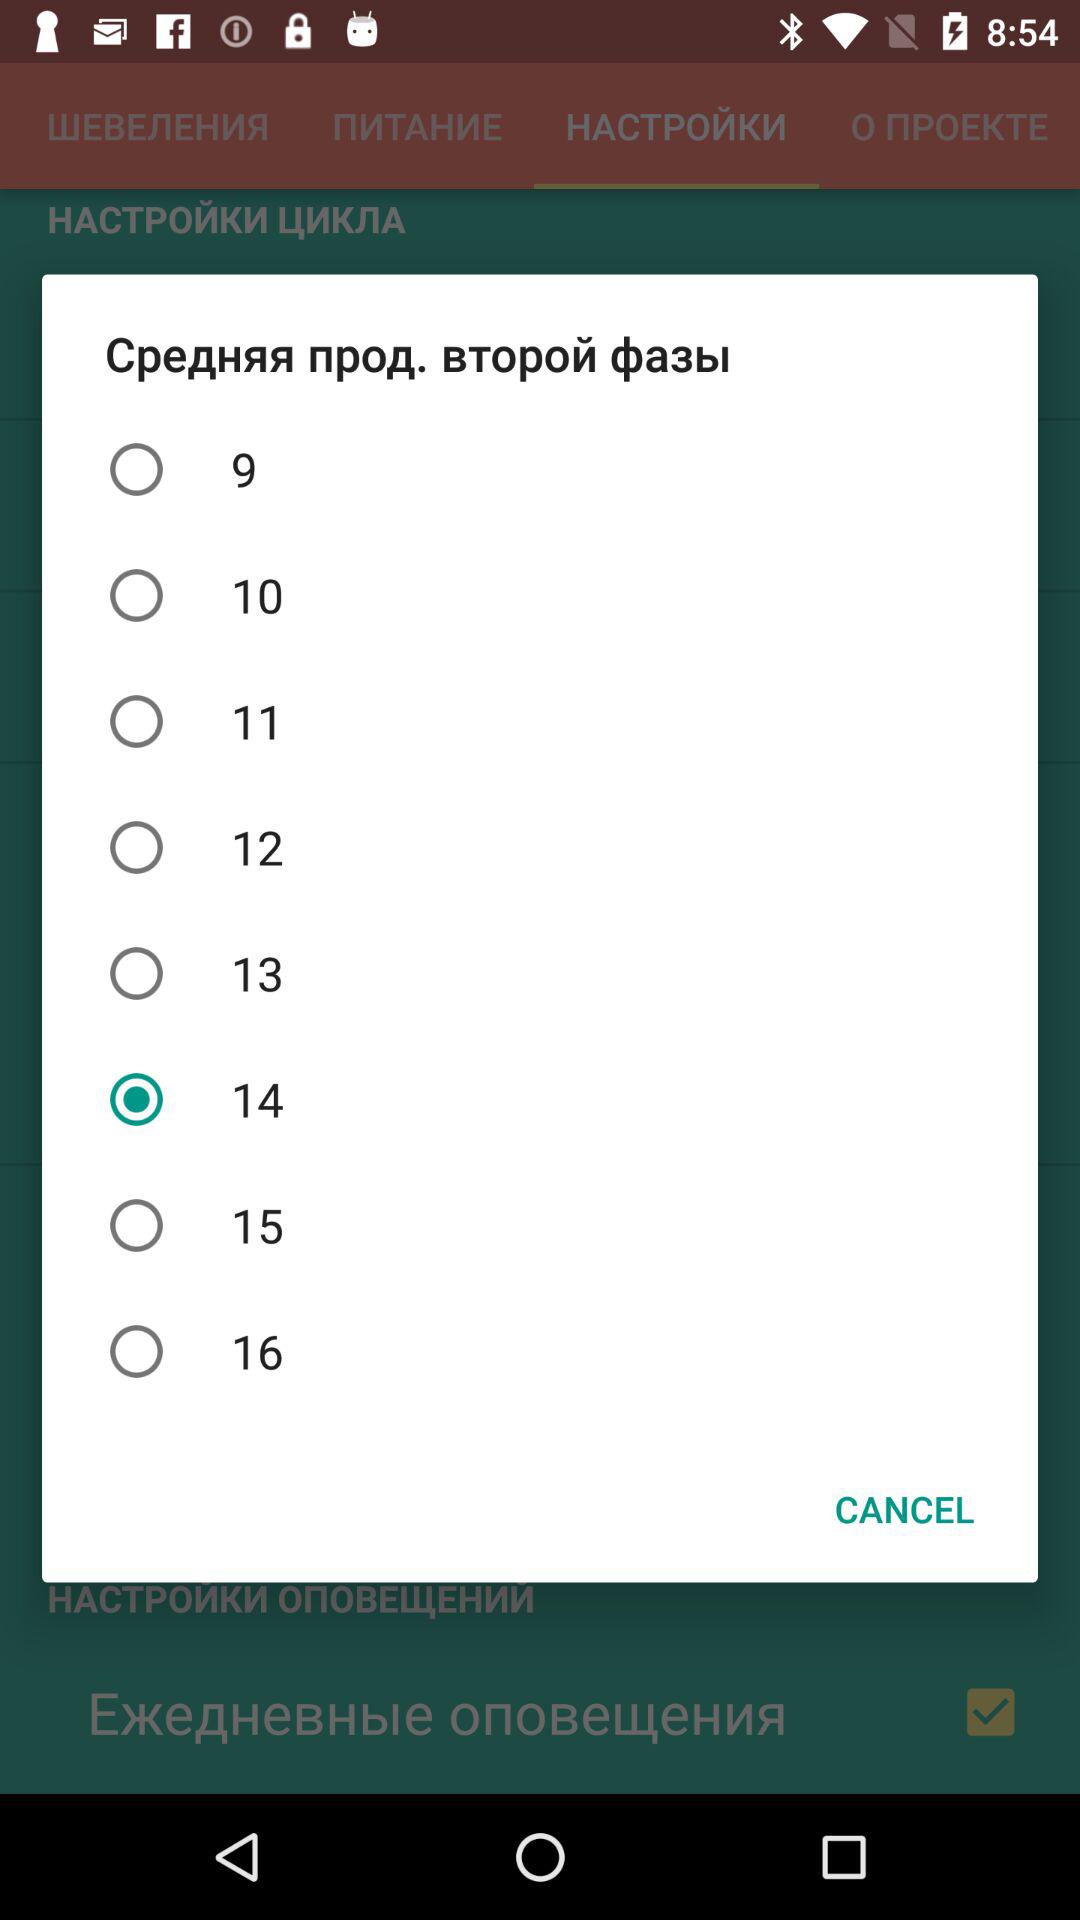 The width and height of the screenshot is (1080, 1920). Describe the element at coordinates (904, 1509) in the screenshot. I see `jump until cancel` at that location.